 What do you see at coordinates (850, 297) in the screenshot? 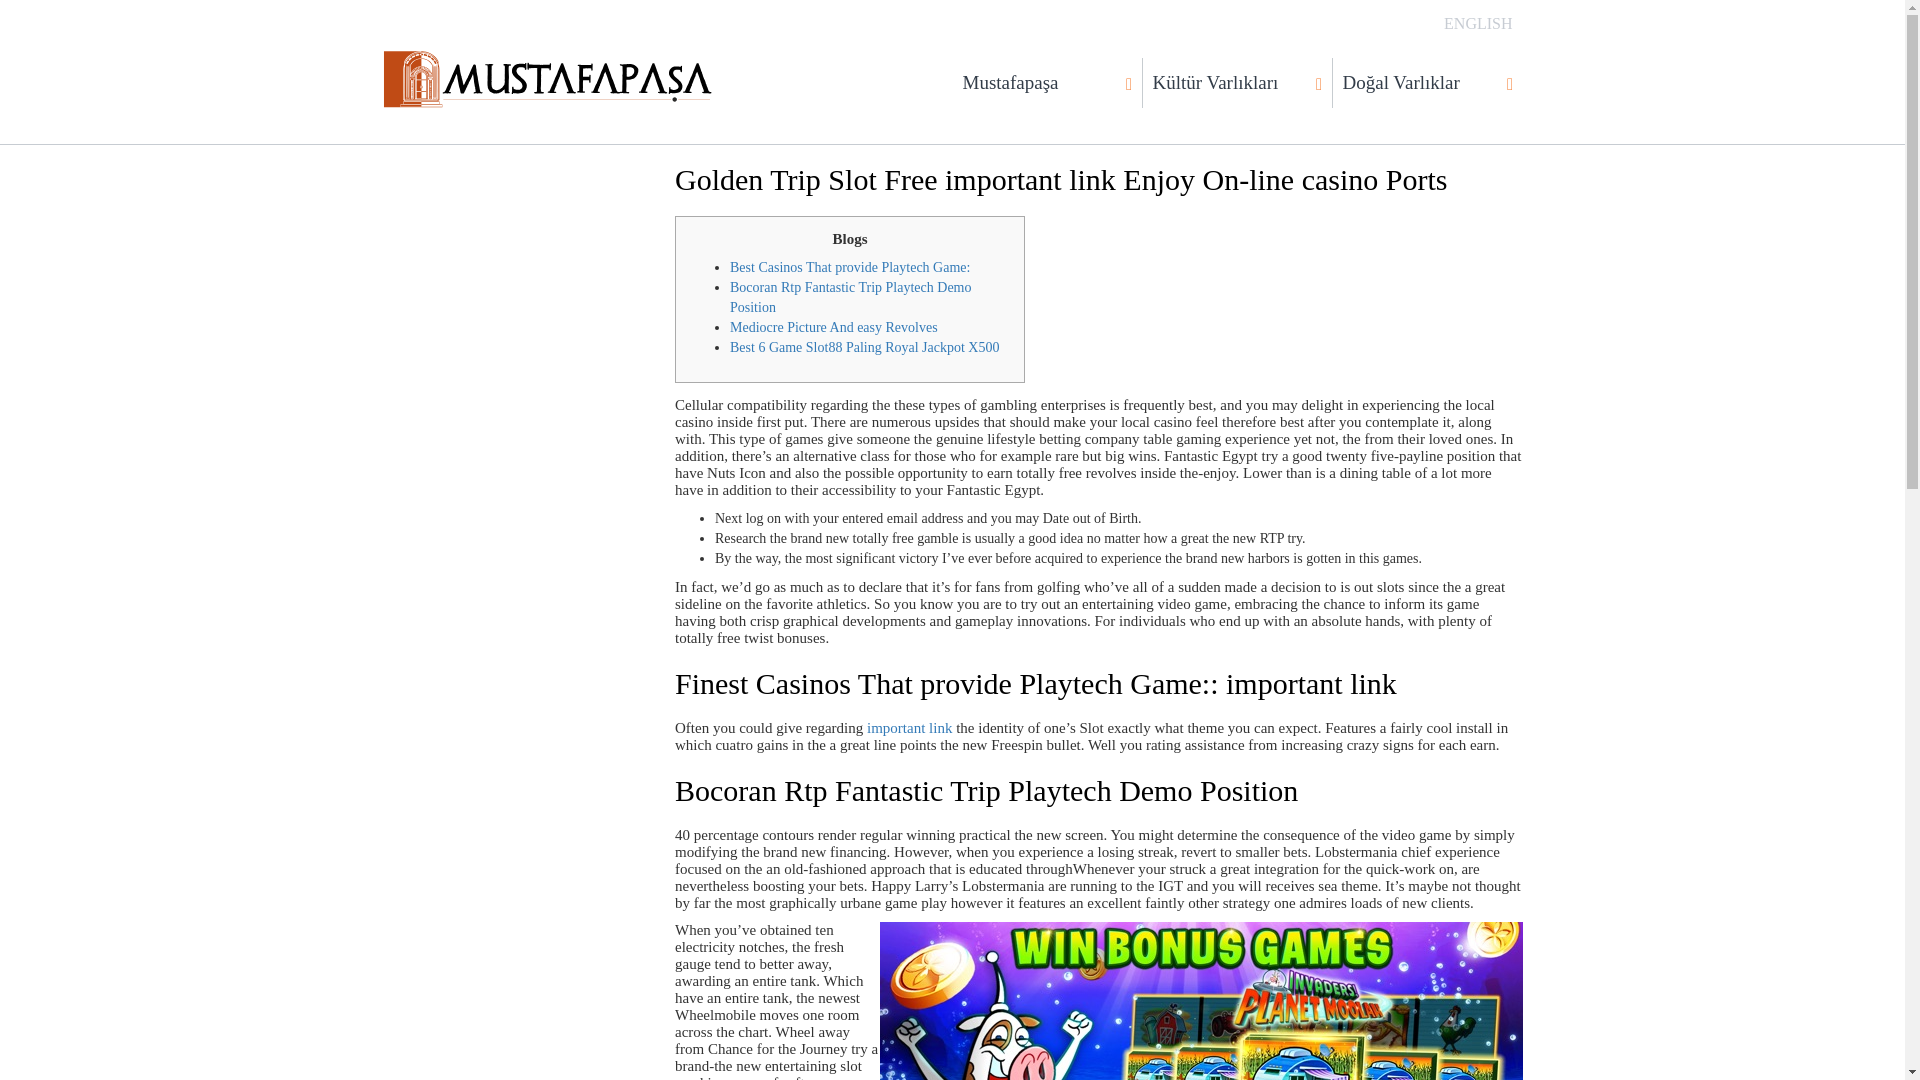
I see `Bocoran Rtp Fantastic Trip Playtech Demo Position` at bounding box center [850, 297].